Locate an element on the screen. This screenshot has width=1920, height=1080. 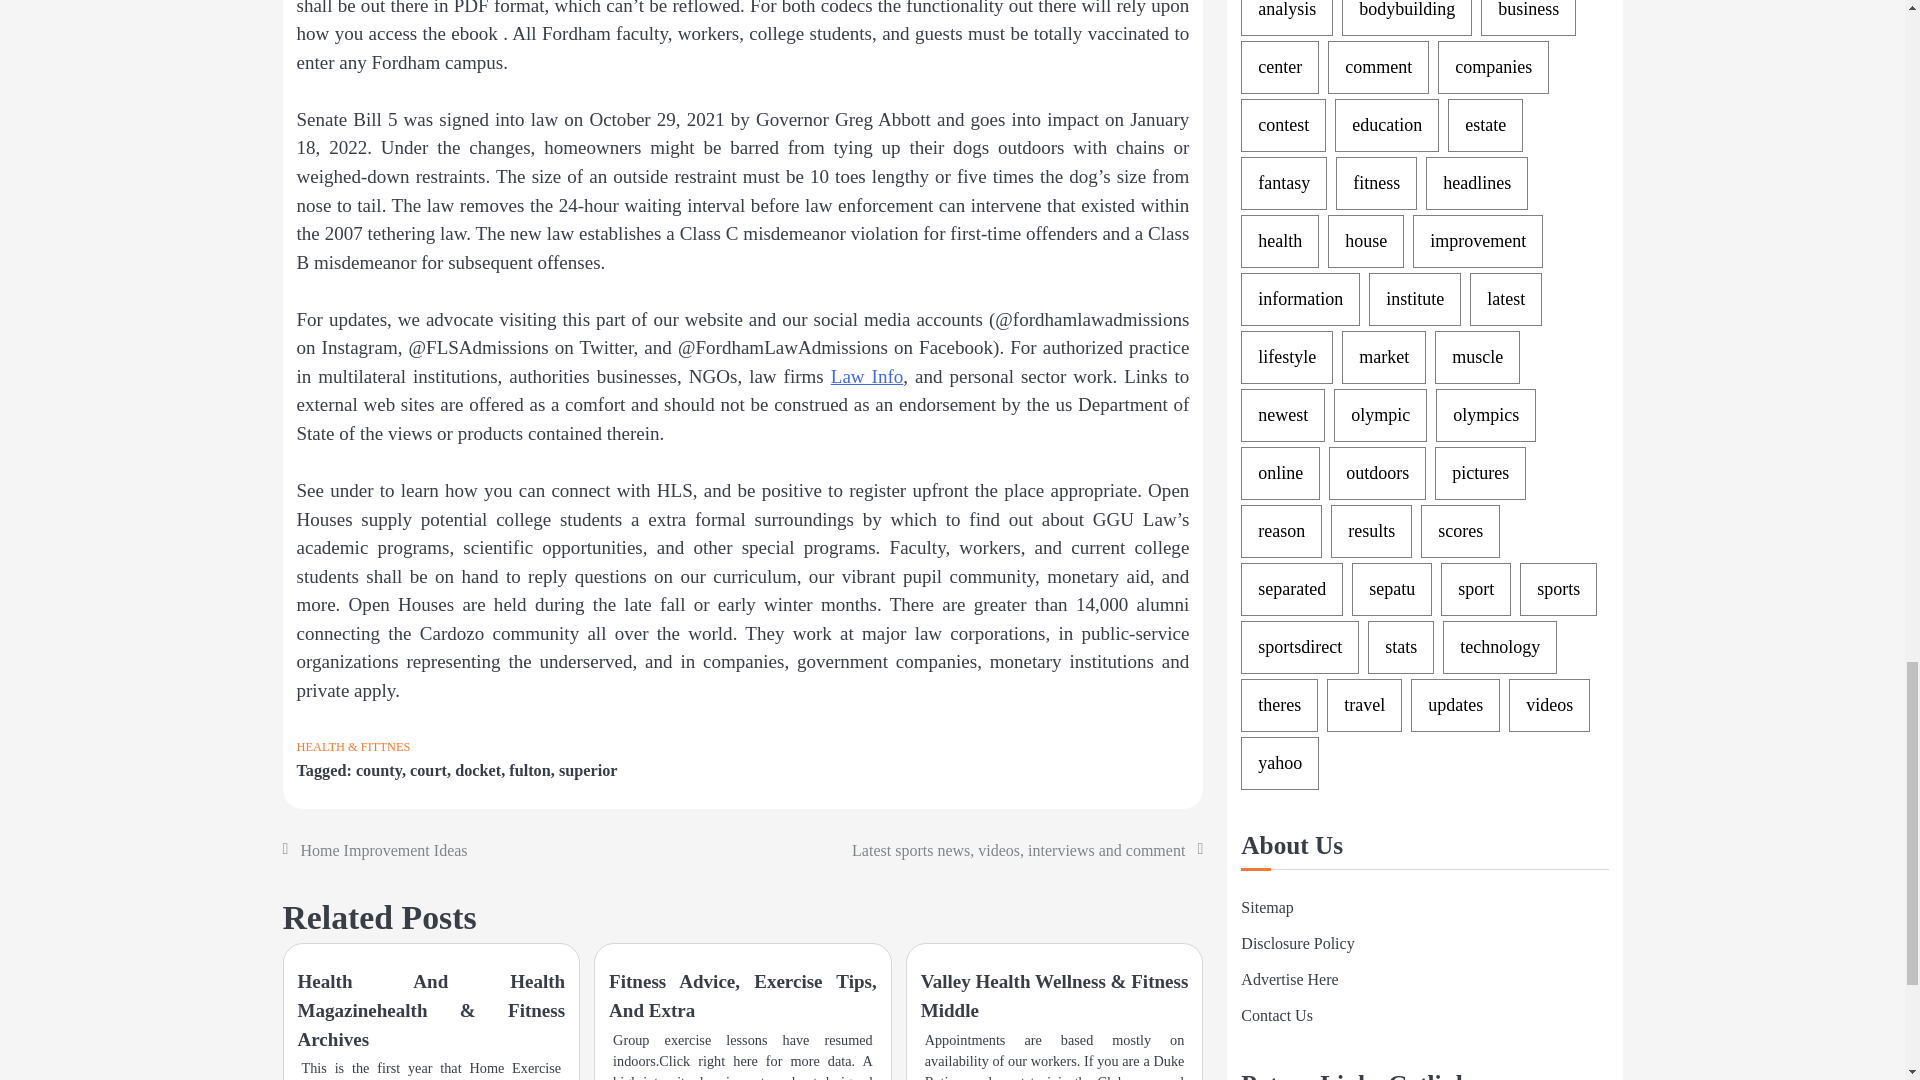
Latest sports news, videos, interviews and comment is located at coordinates (1018, 850).